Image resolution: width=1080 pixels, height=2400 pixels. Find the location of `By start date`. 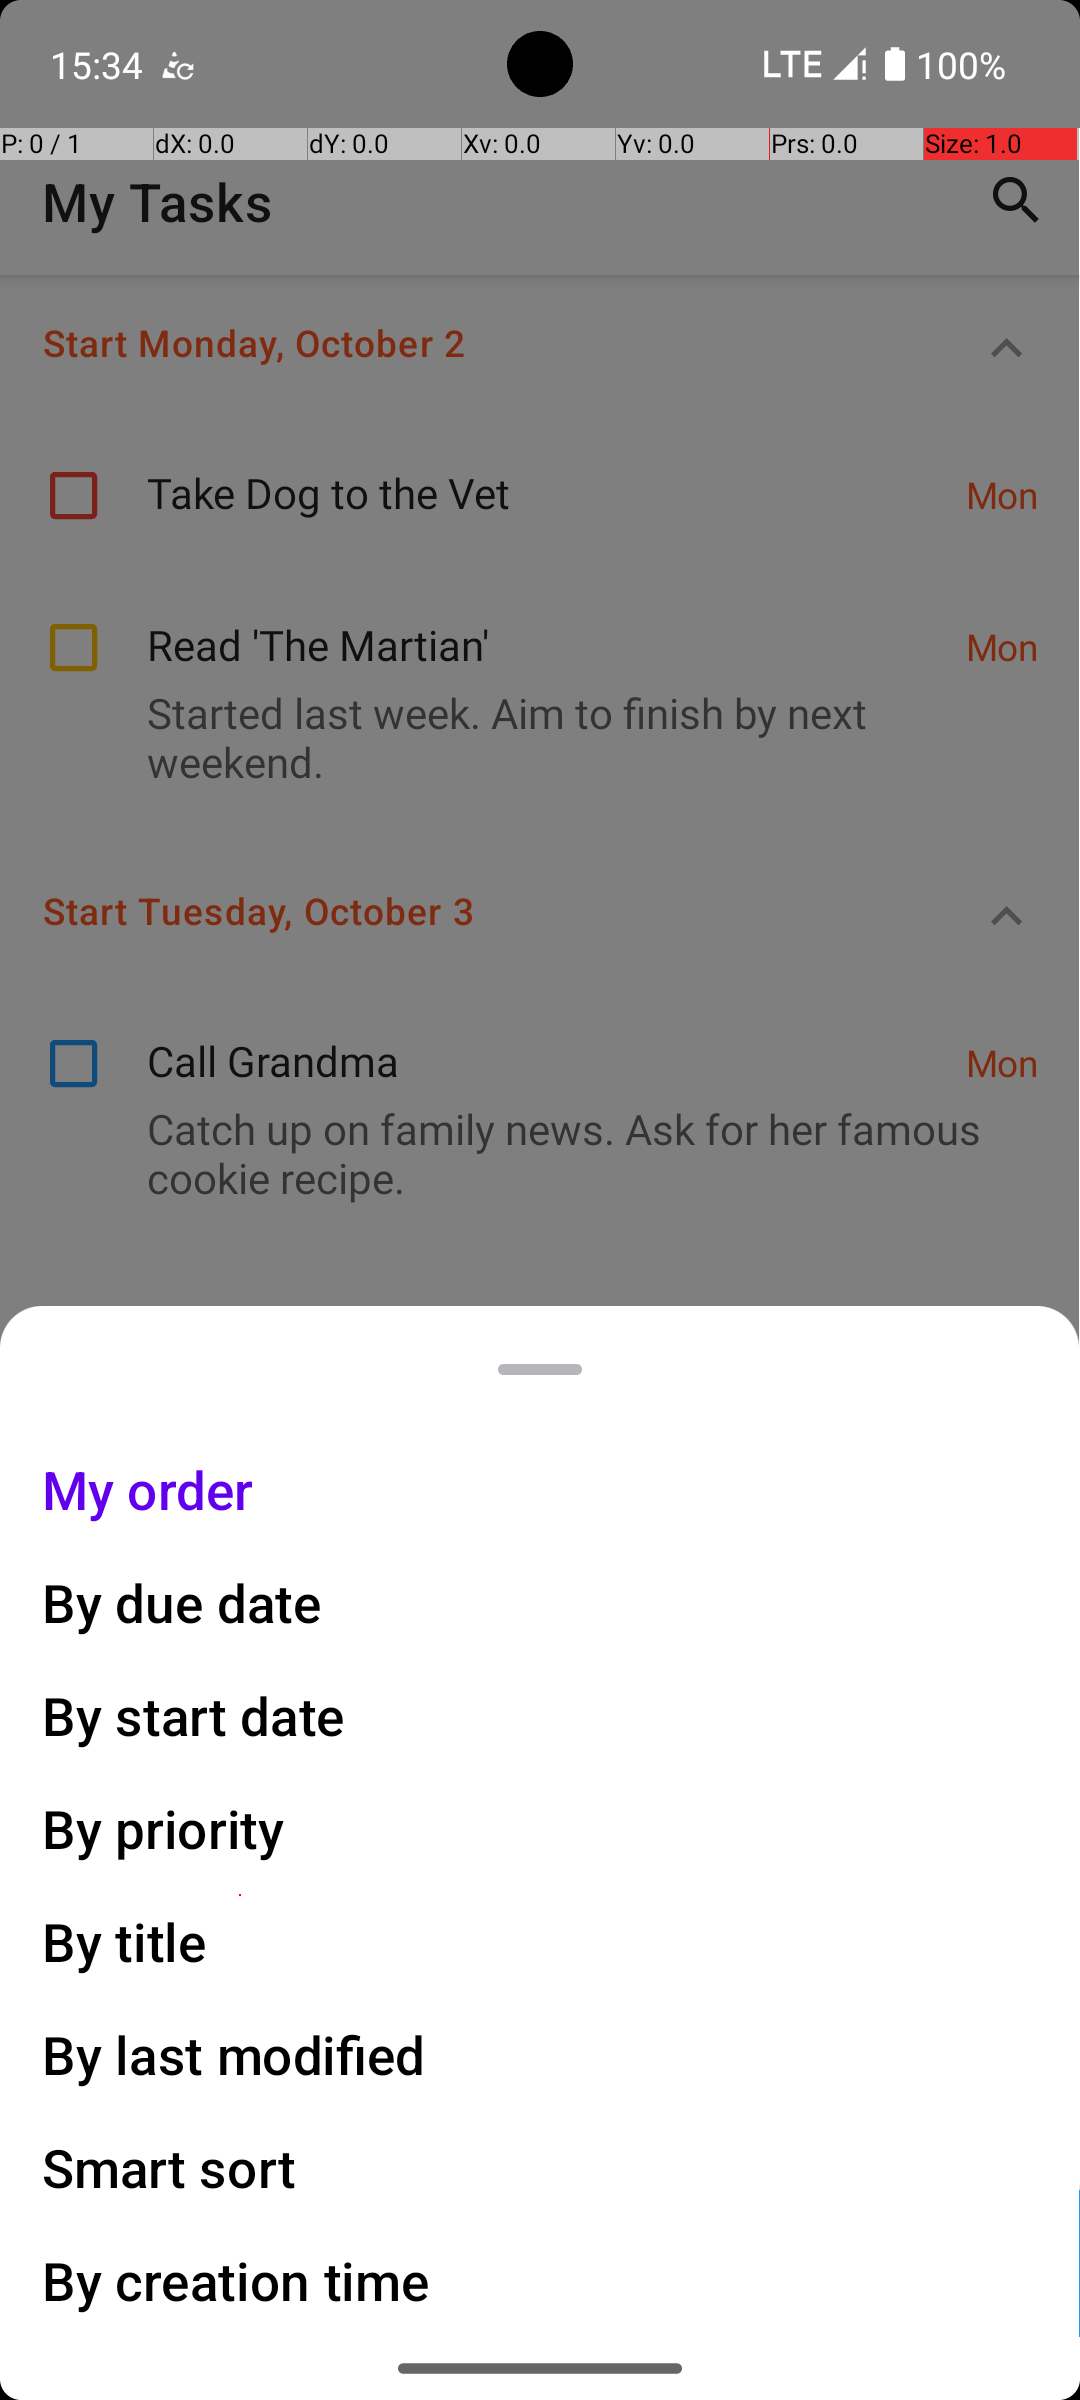

By start date is located at coordinates (194, 1716).